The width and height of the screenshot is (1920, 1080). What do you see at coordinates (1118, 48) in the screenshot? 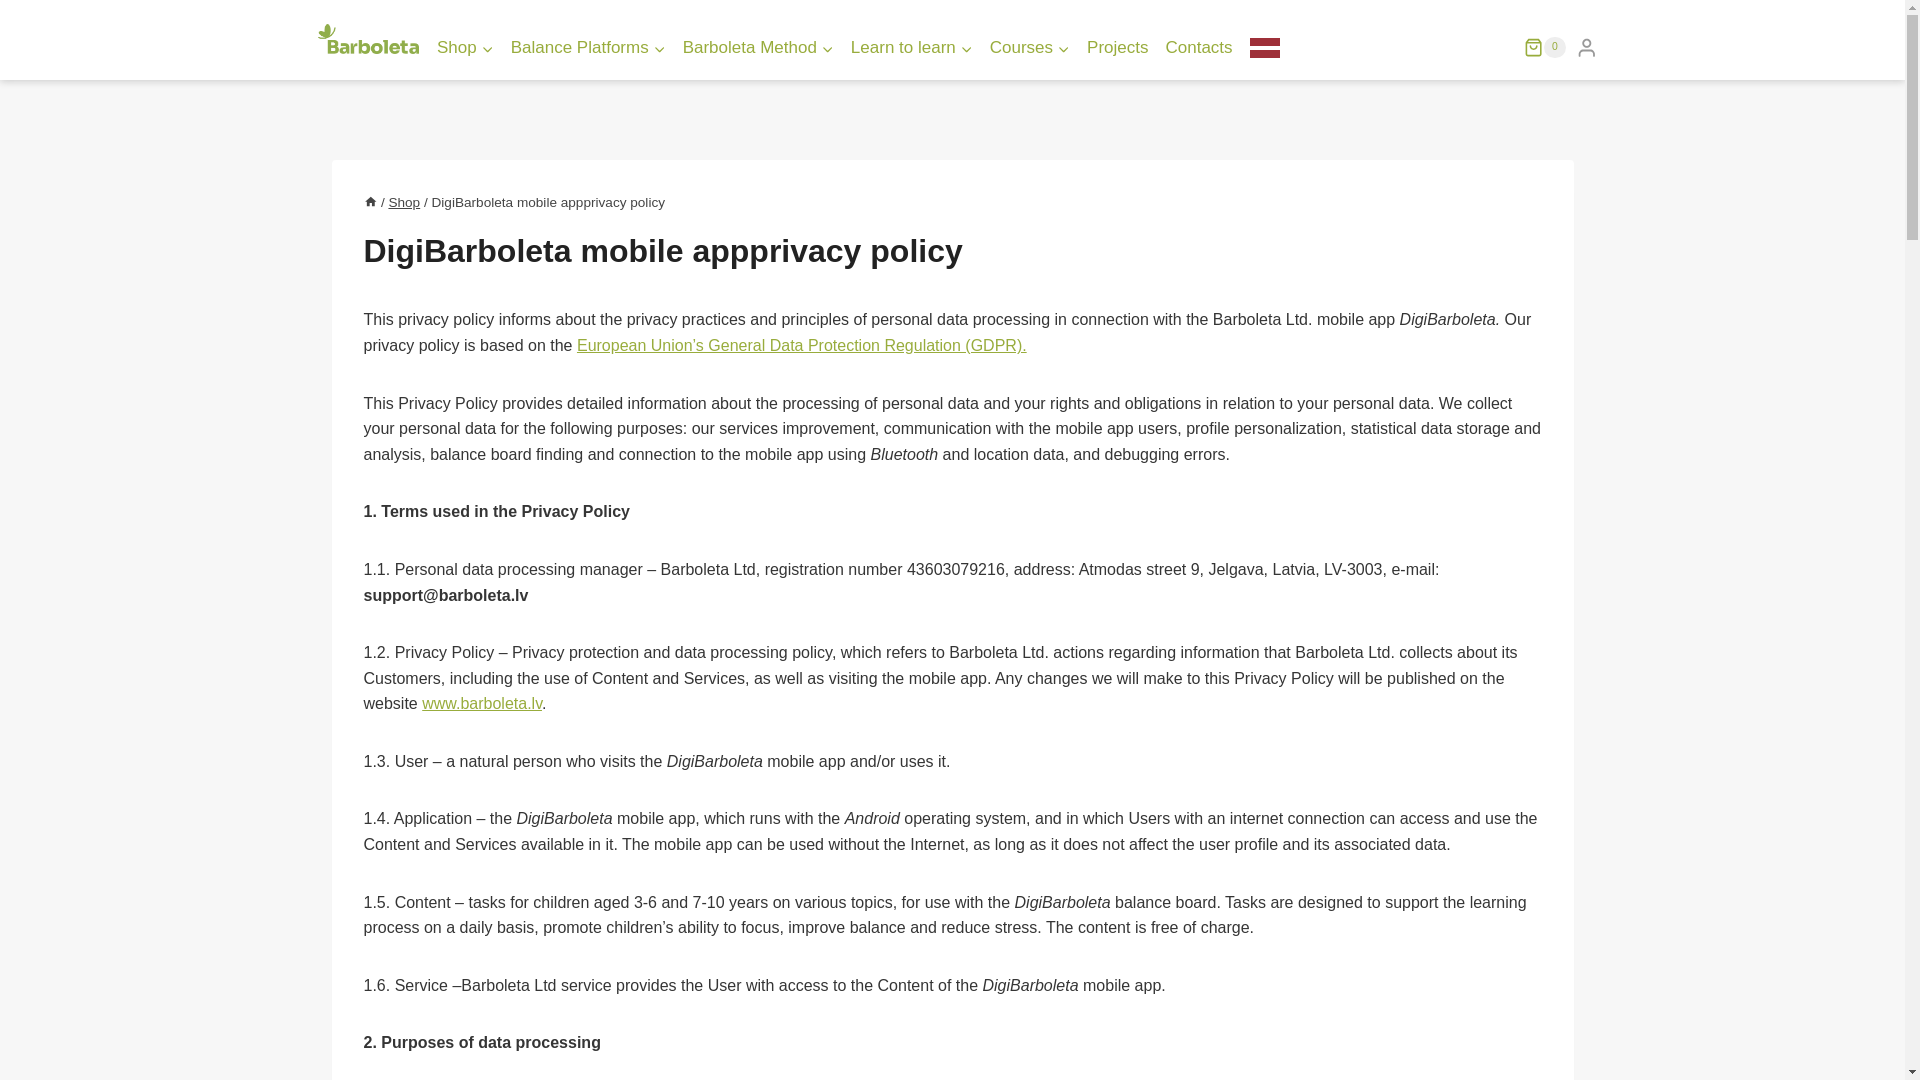
I see `Projects` at bounding box center [1118, 48].